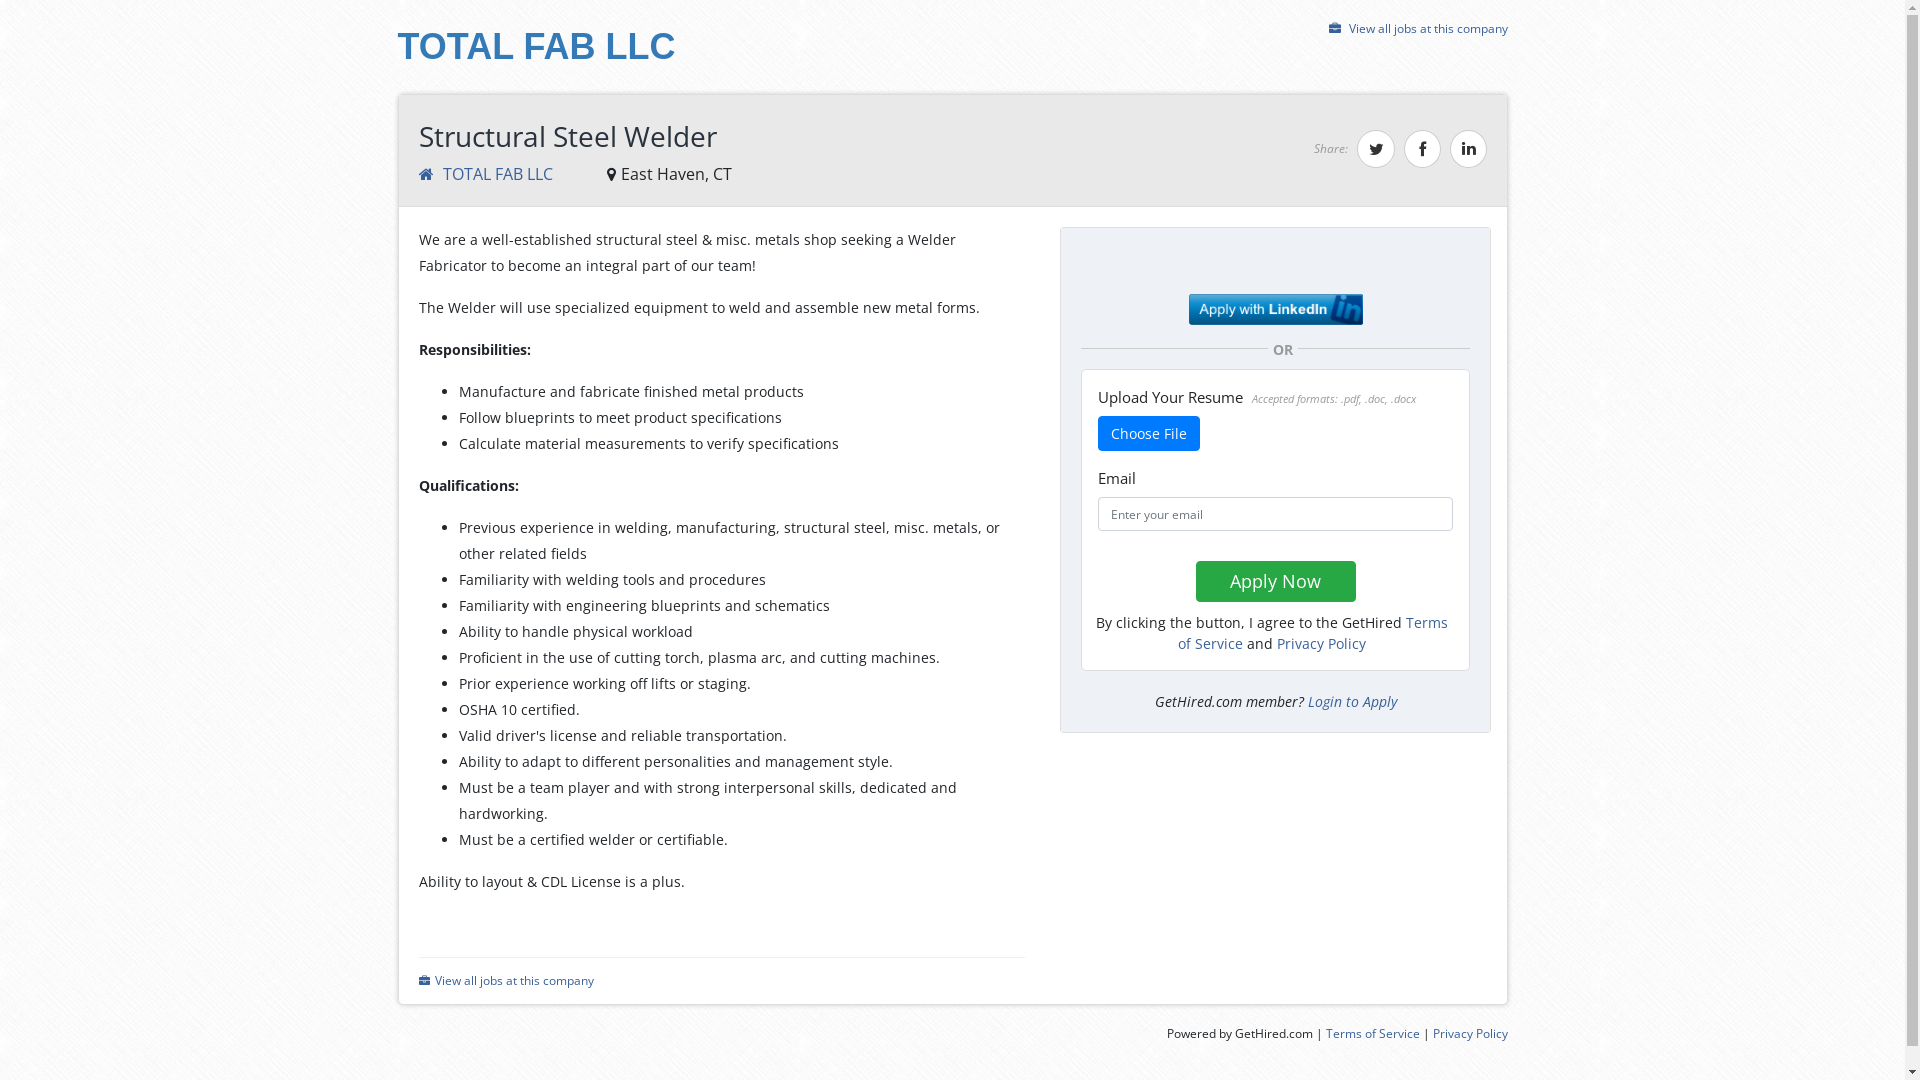 The width and height of the screenshot is (1920, 1080). I want to click on Apply Now, so click(1276, 582).